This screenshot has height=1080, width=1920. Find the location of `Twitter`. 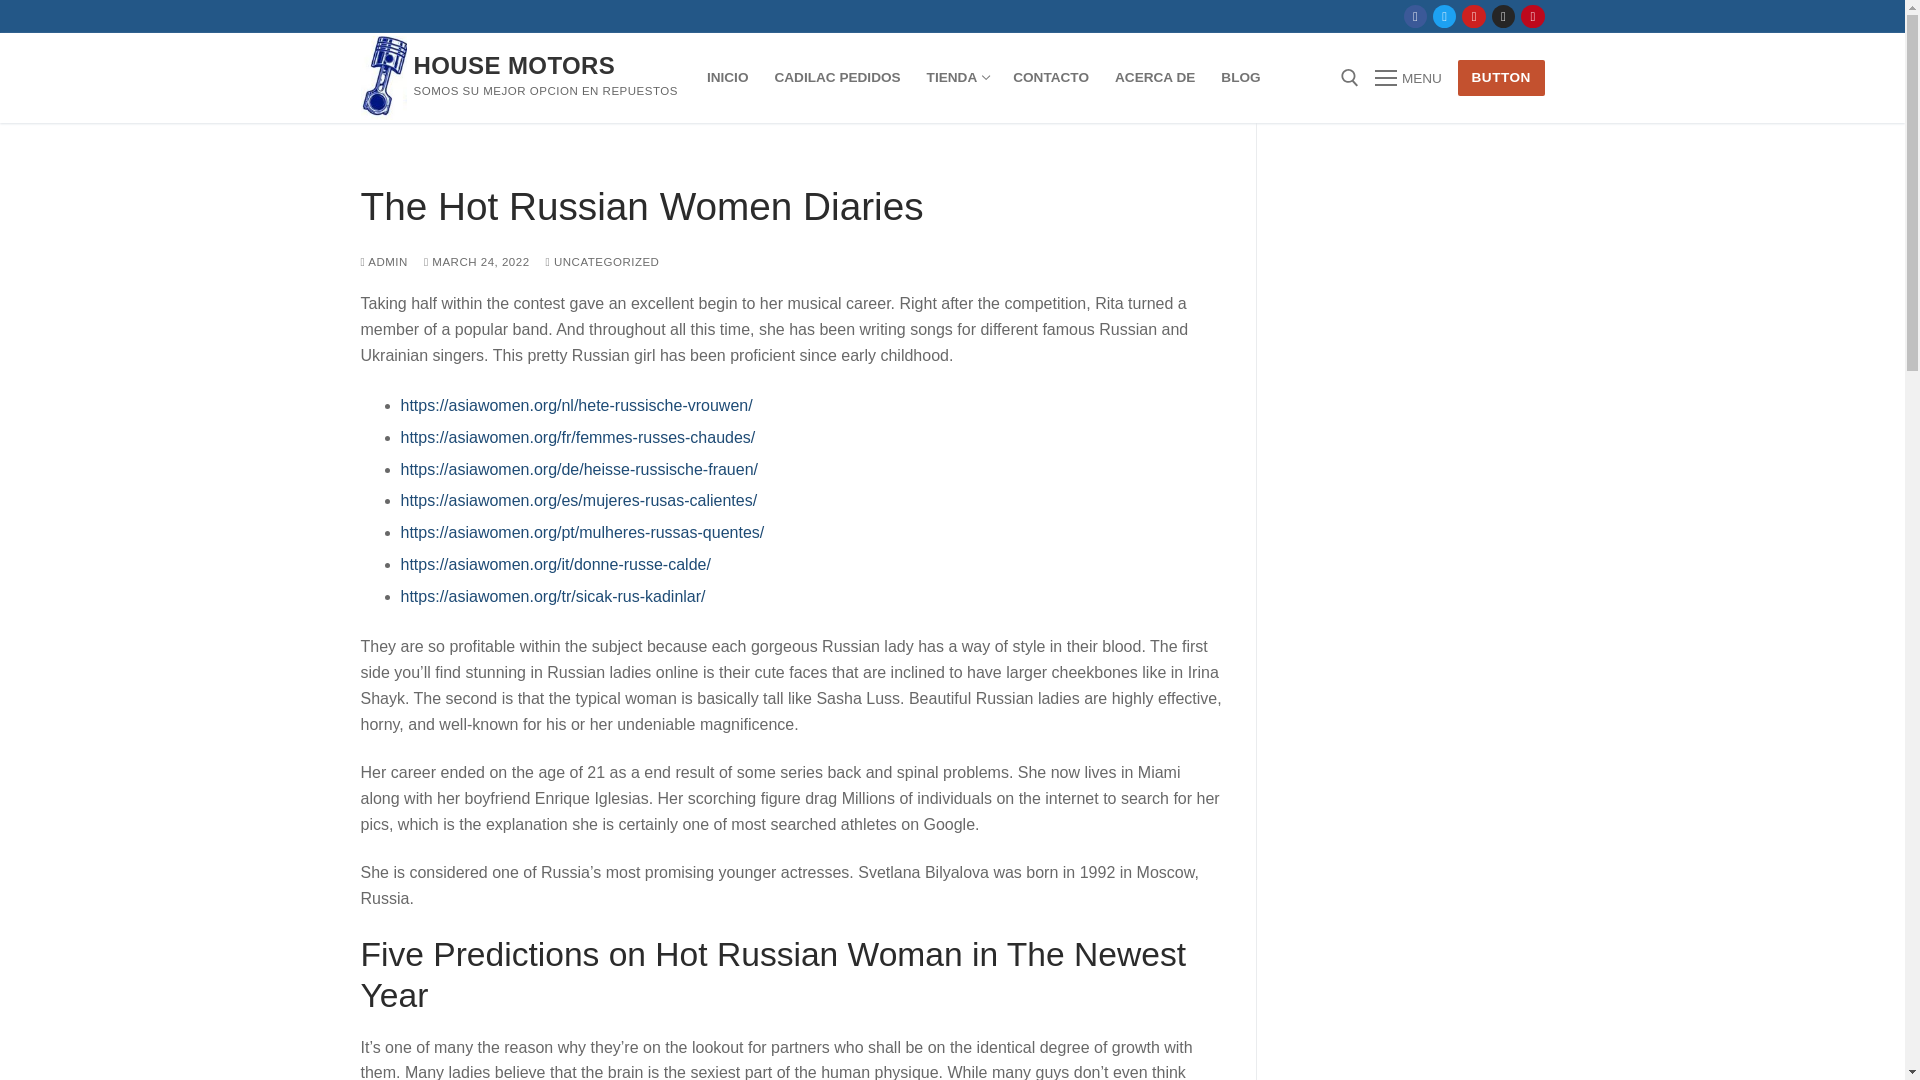

Twitter is located at coordinates (476, 261).